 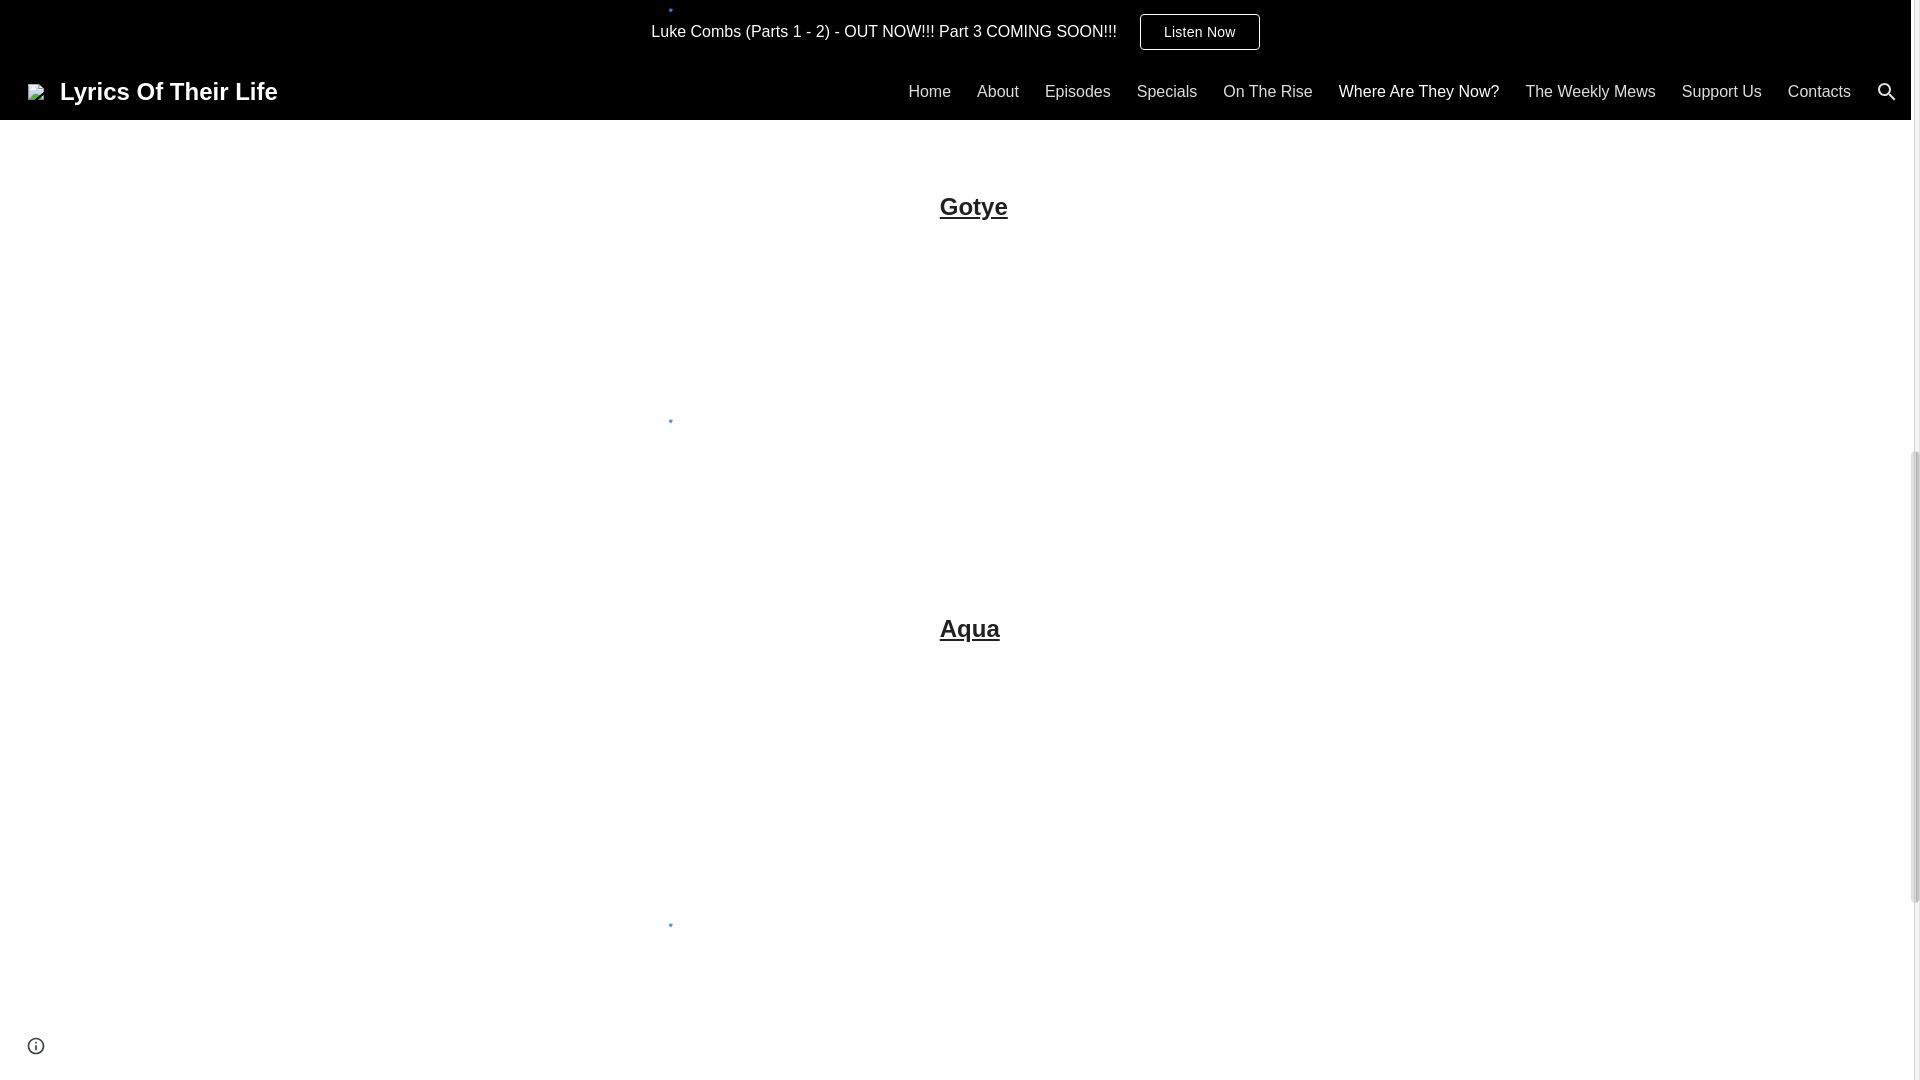 I want to click on Custom embed, so click(x=659, y=64).